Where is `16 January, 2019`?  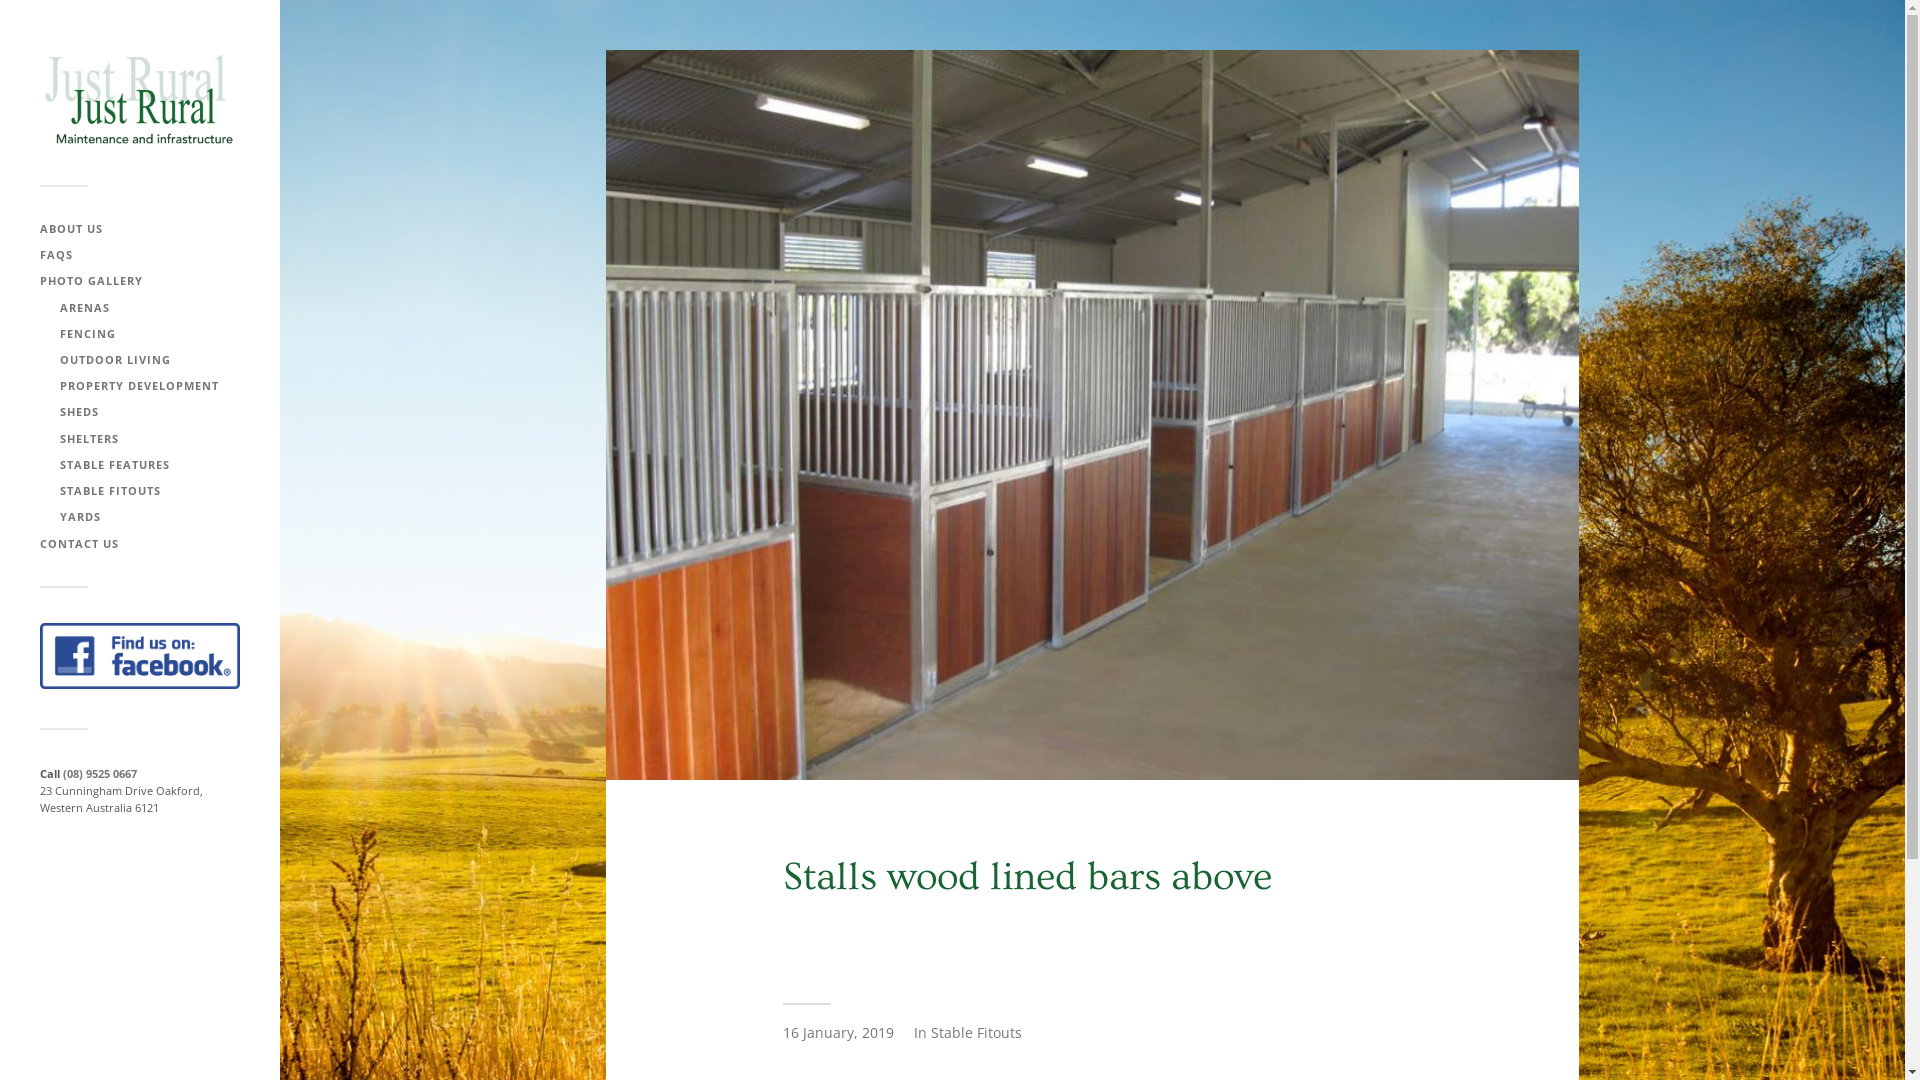 16 January, 2019 is located at coordinates (838, 1032).